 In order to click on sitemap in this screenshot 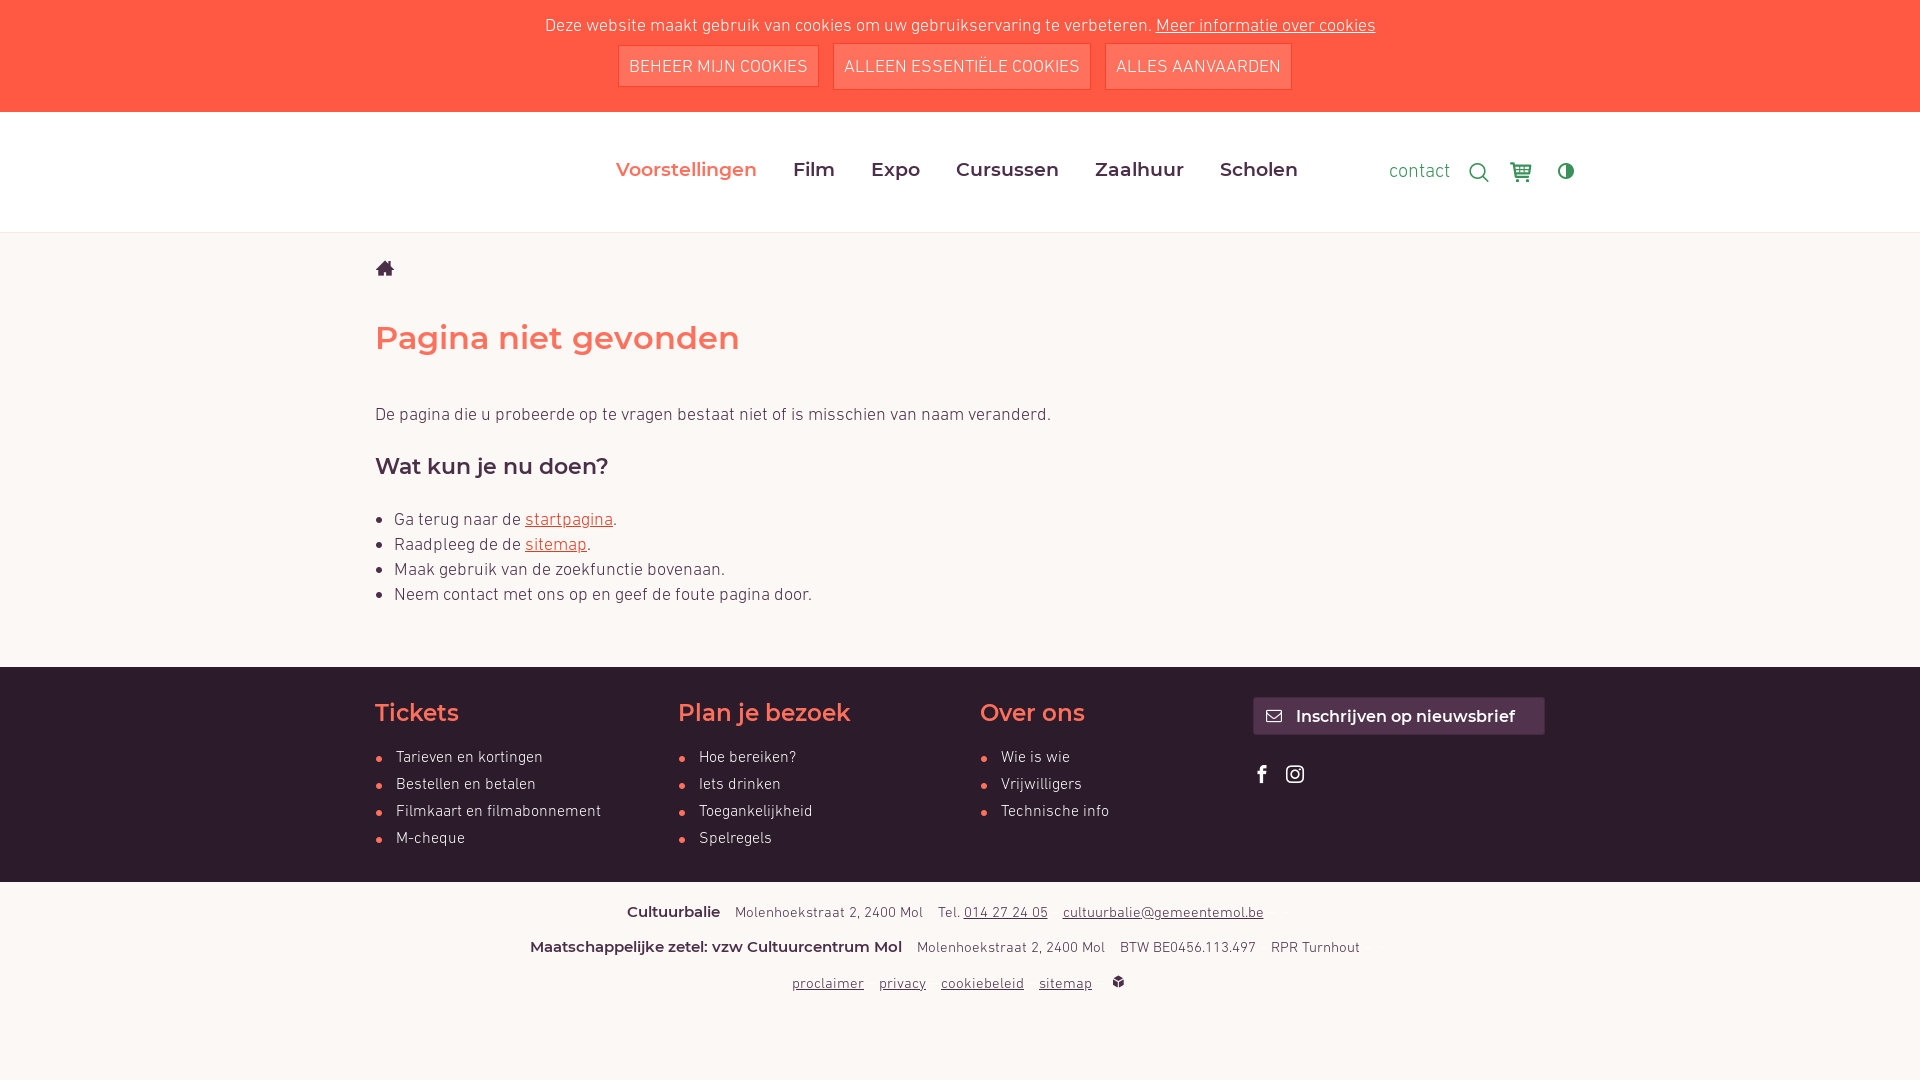, I will do `click(556, 544)`.